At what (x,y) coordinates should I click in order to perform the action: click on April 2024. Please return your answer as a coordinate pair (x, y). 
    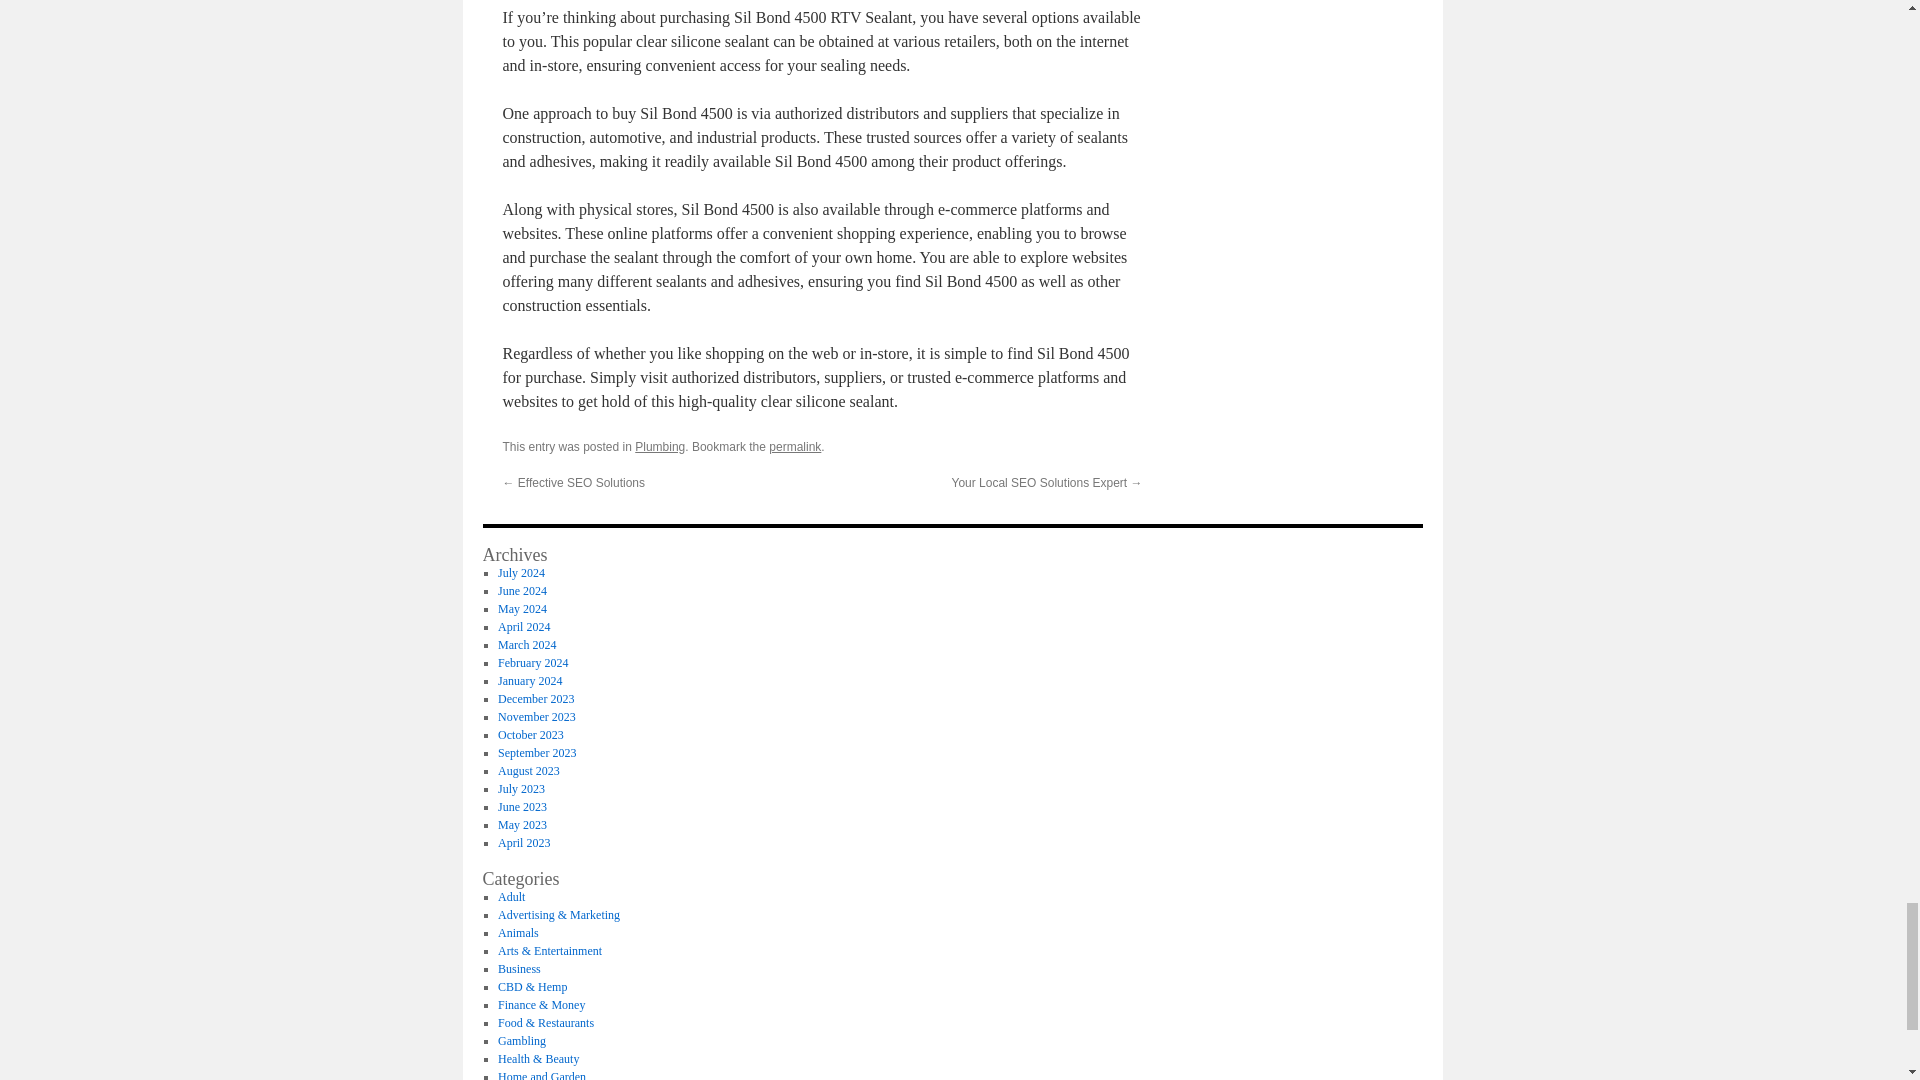
    Looking at the image, I should click on (523, 626).